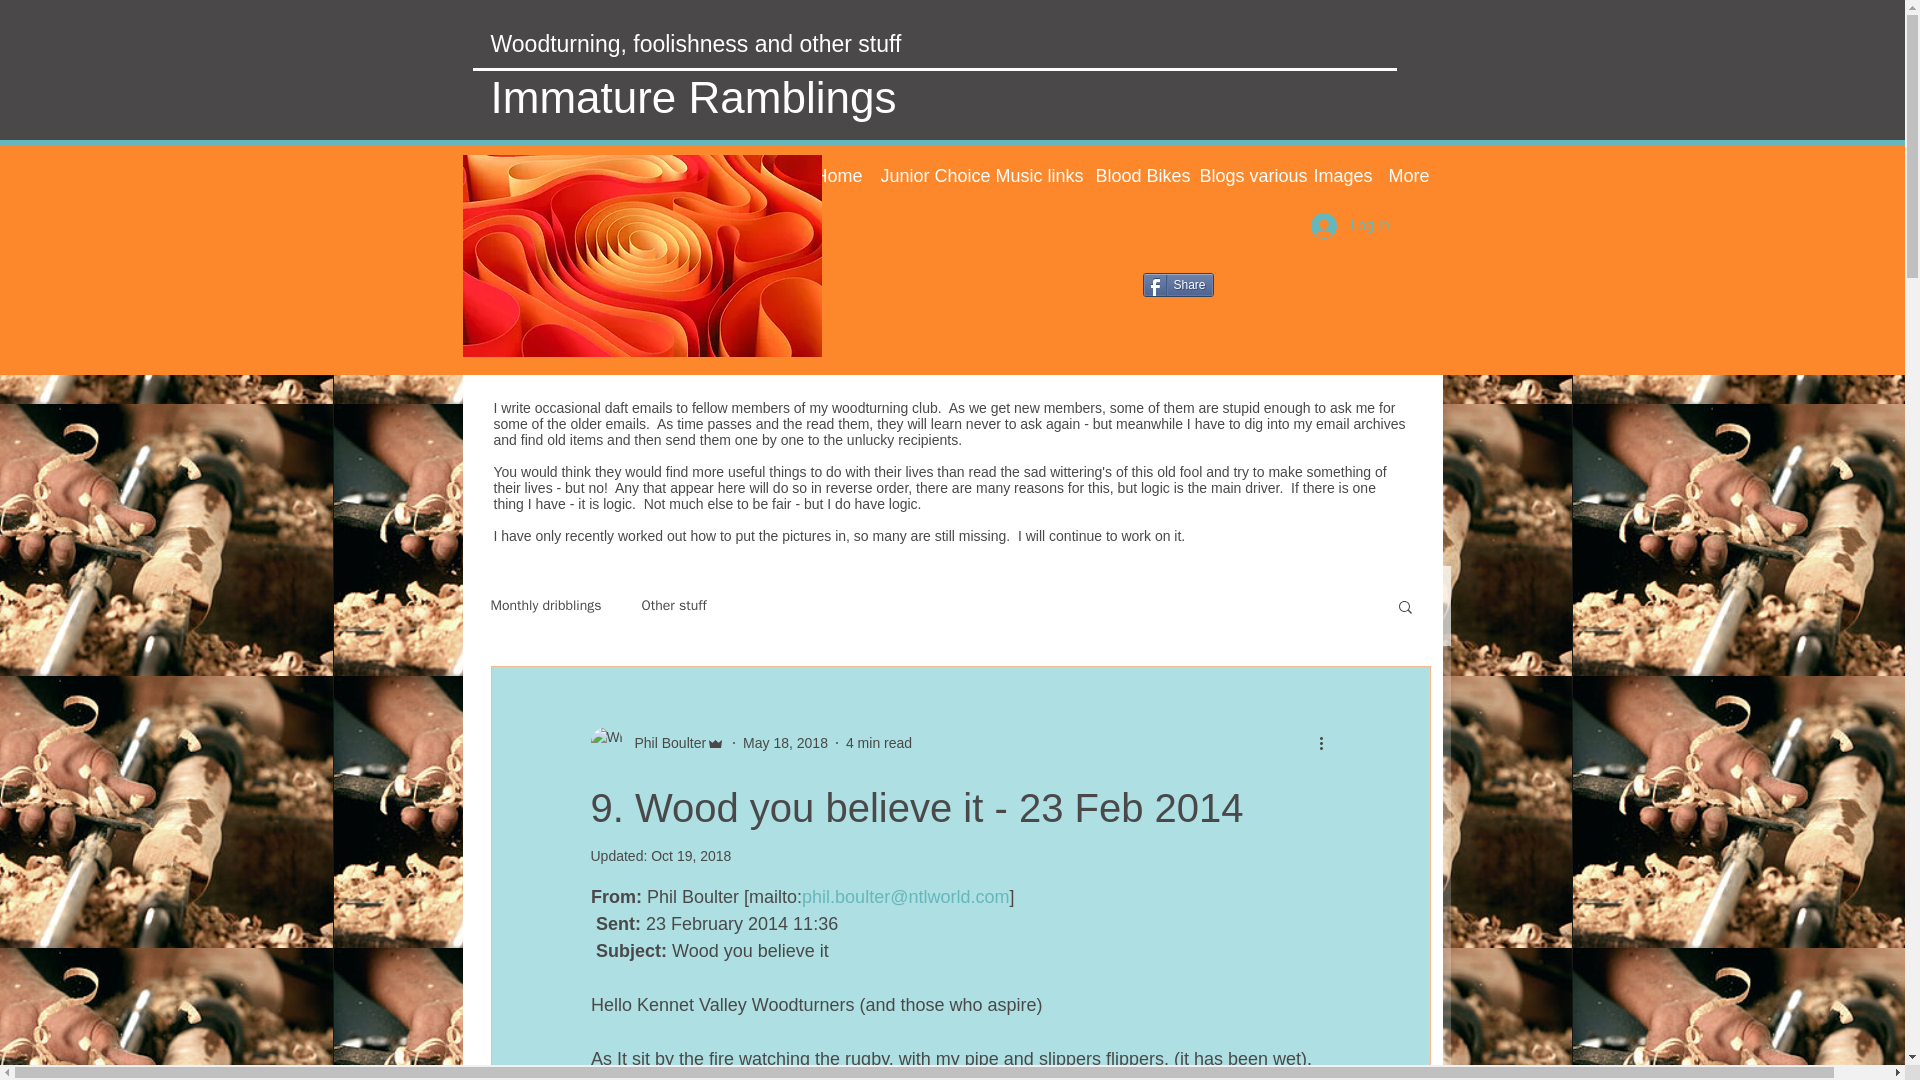  I want to click on Paper Art, so click(642, 256).